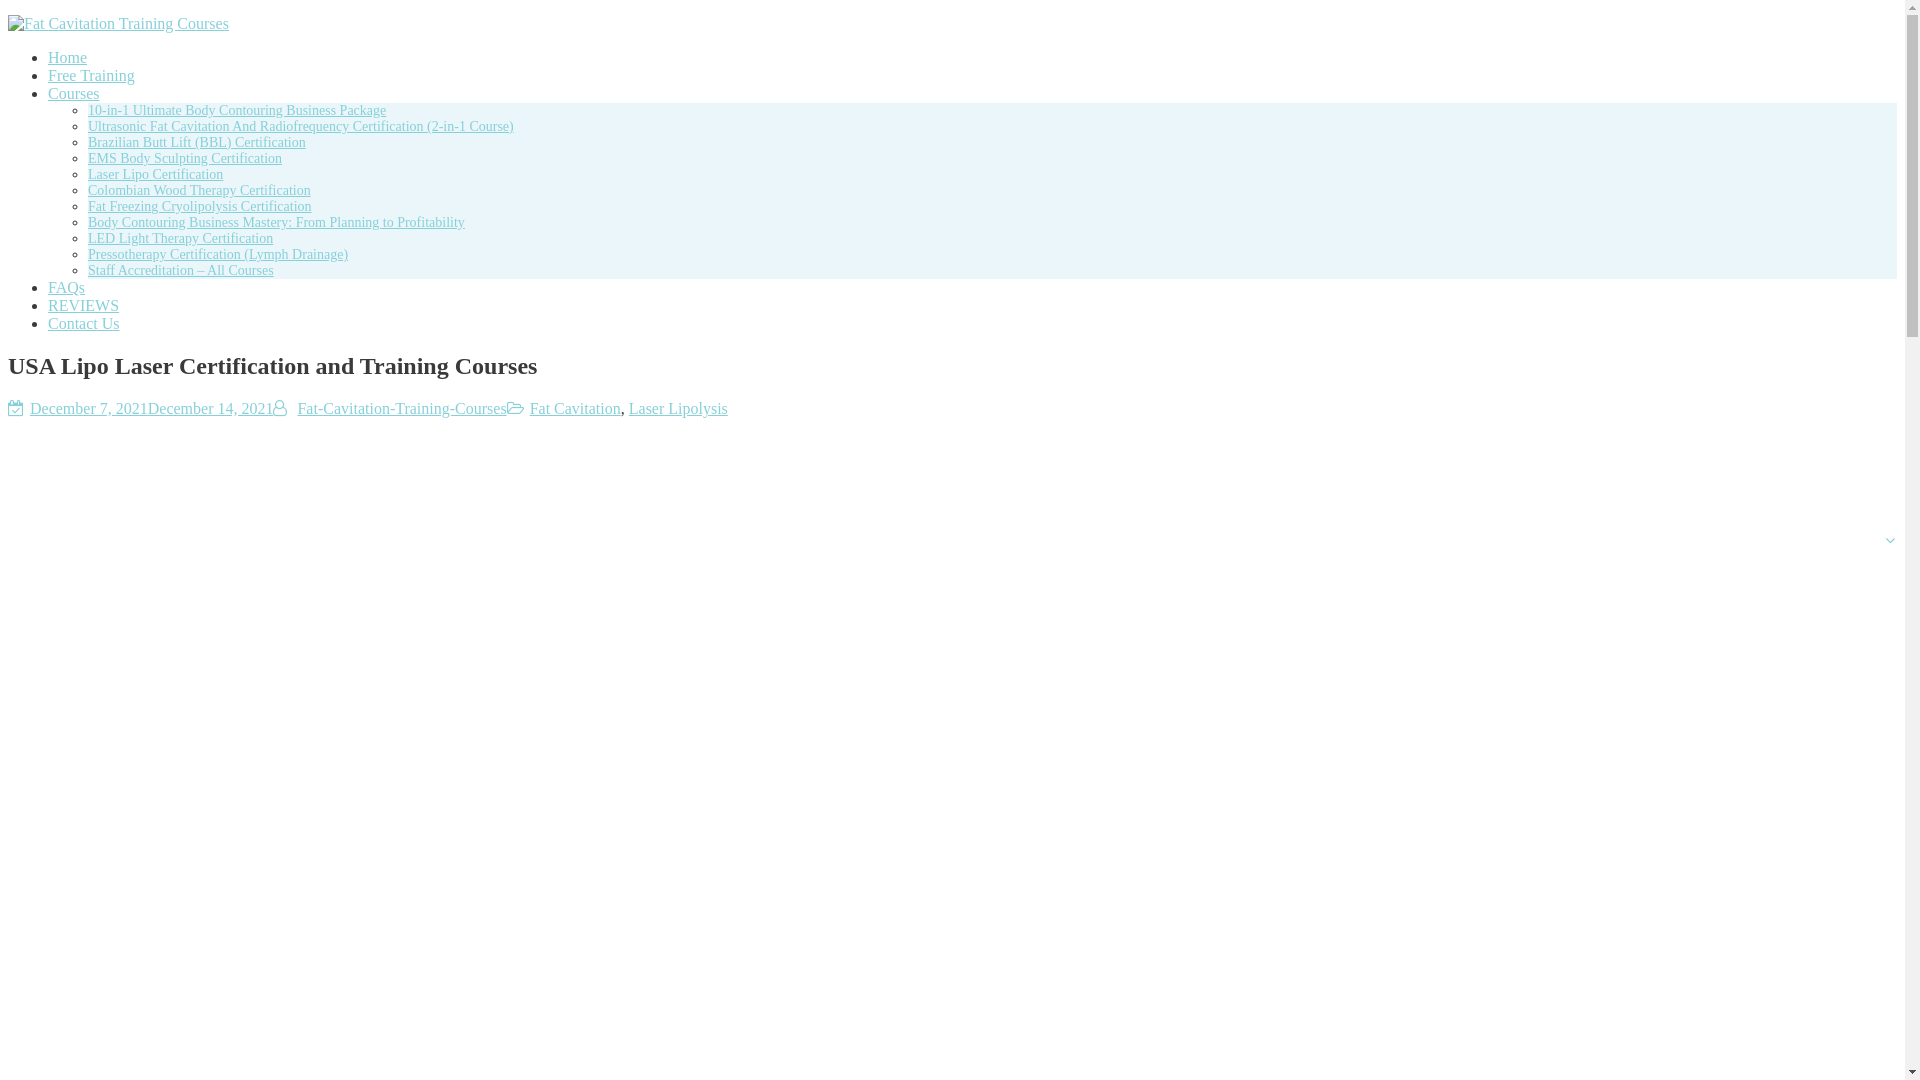  I want to click on Colombian Wood Therapy Certification, so click(200, 190).